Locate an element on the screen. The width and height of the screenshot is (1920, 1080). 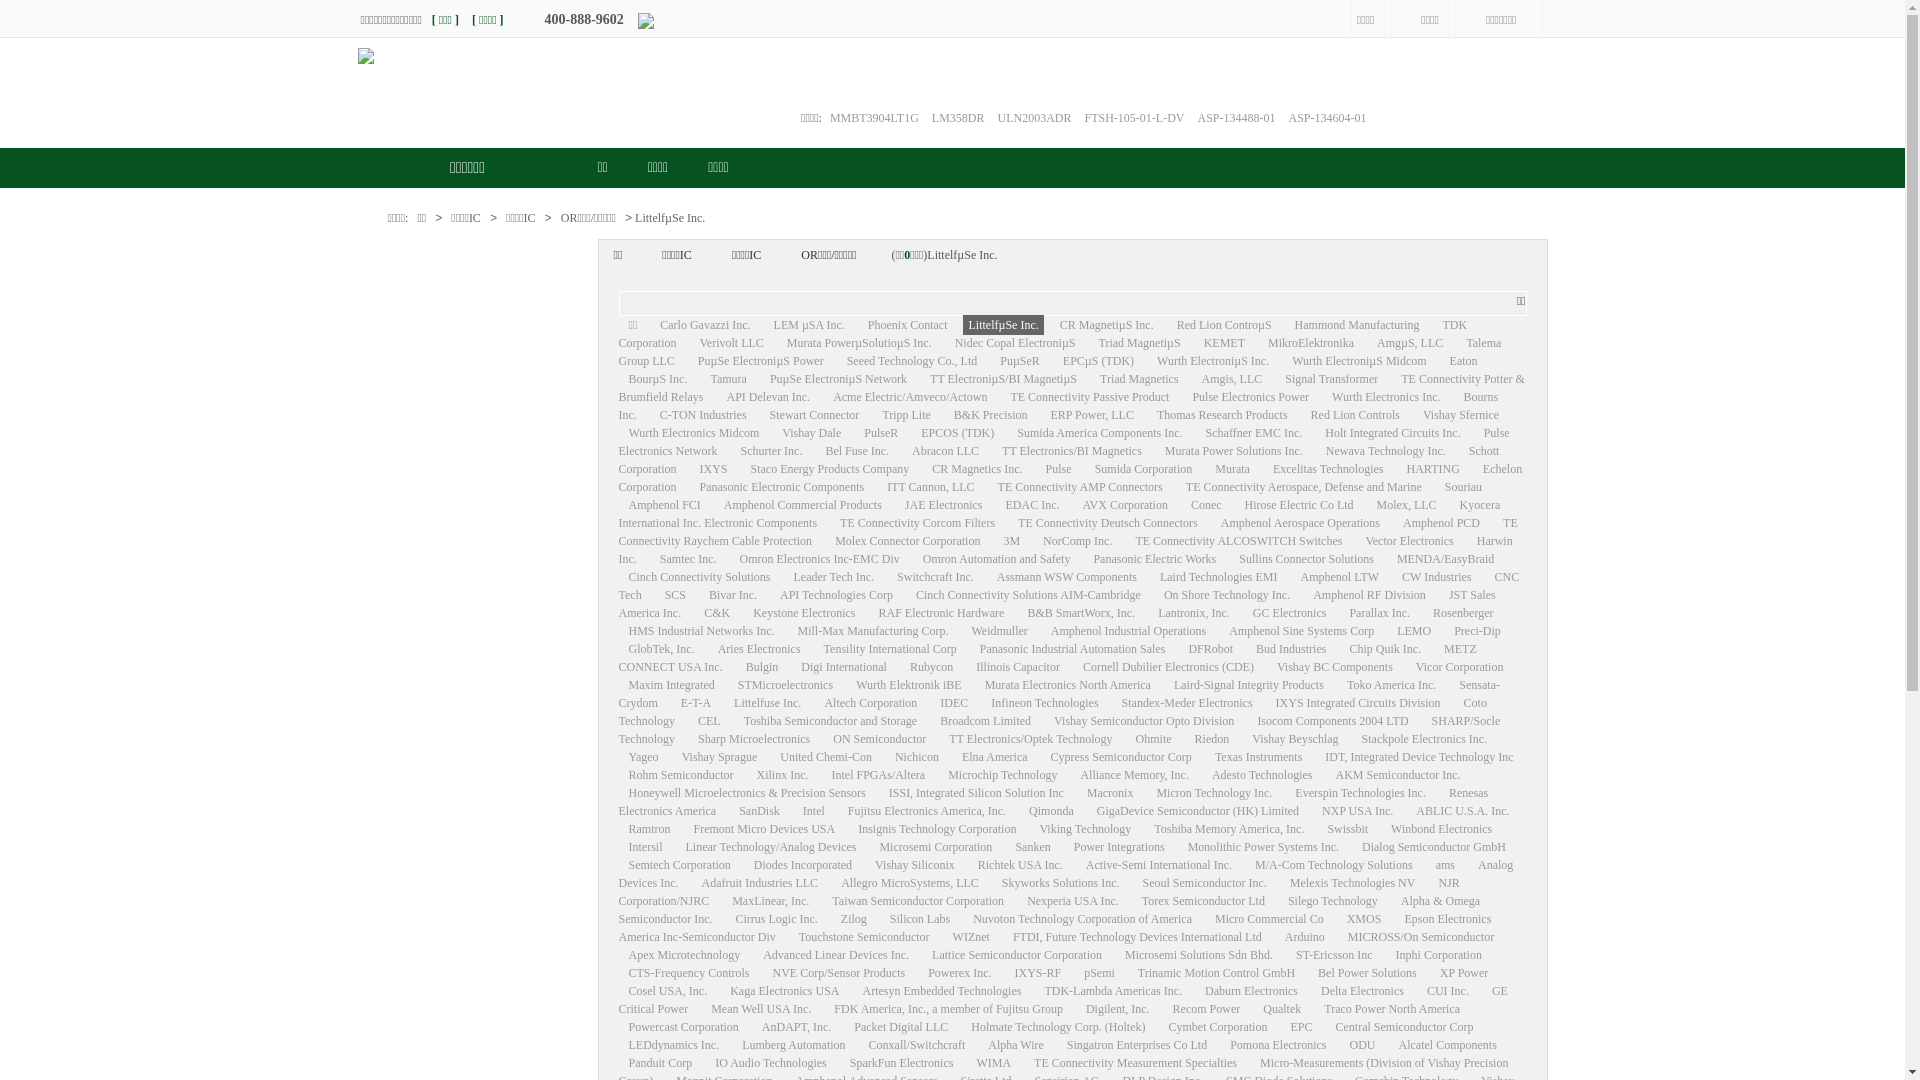
Weidmuller is located at coordinates (999, 630).